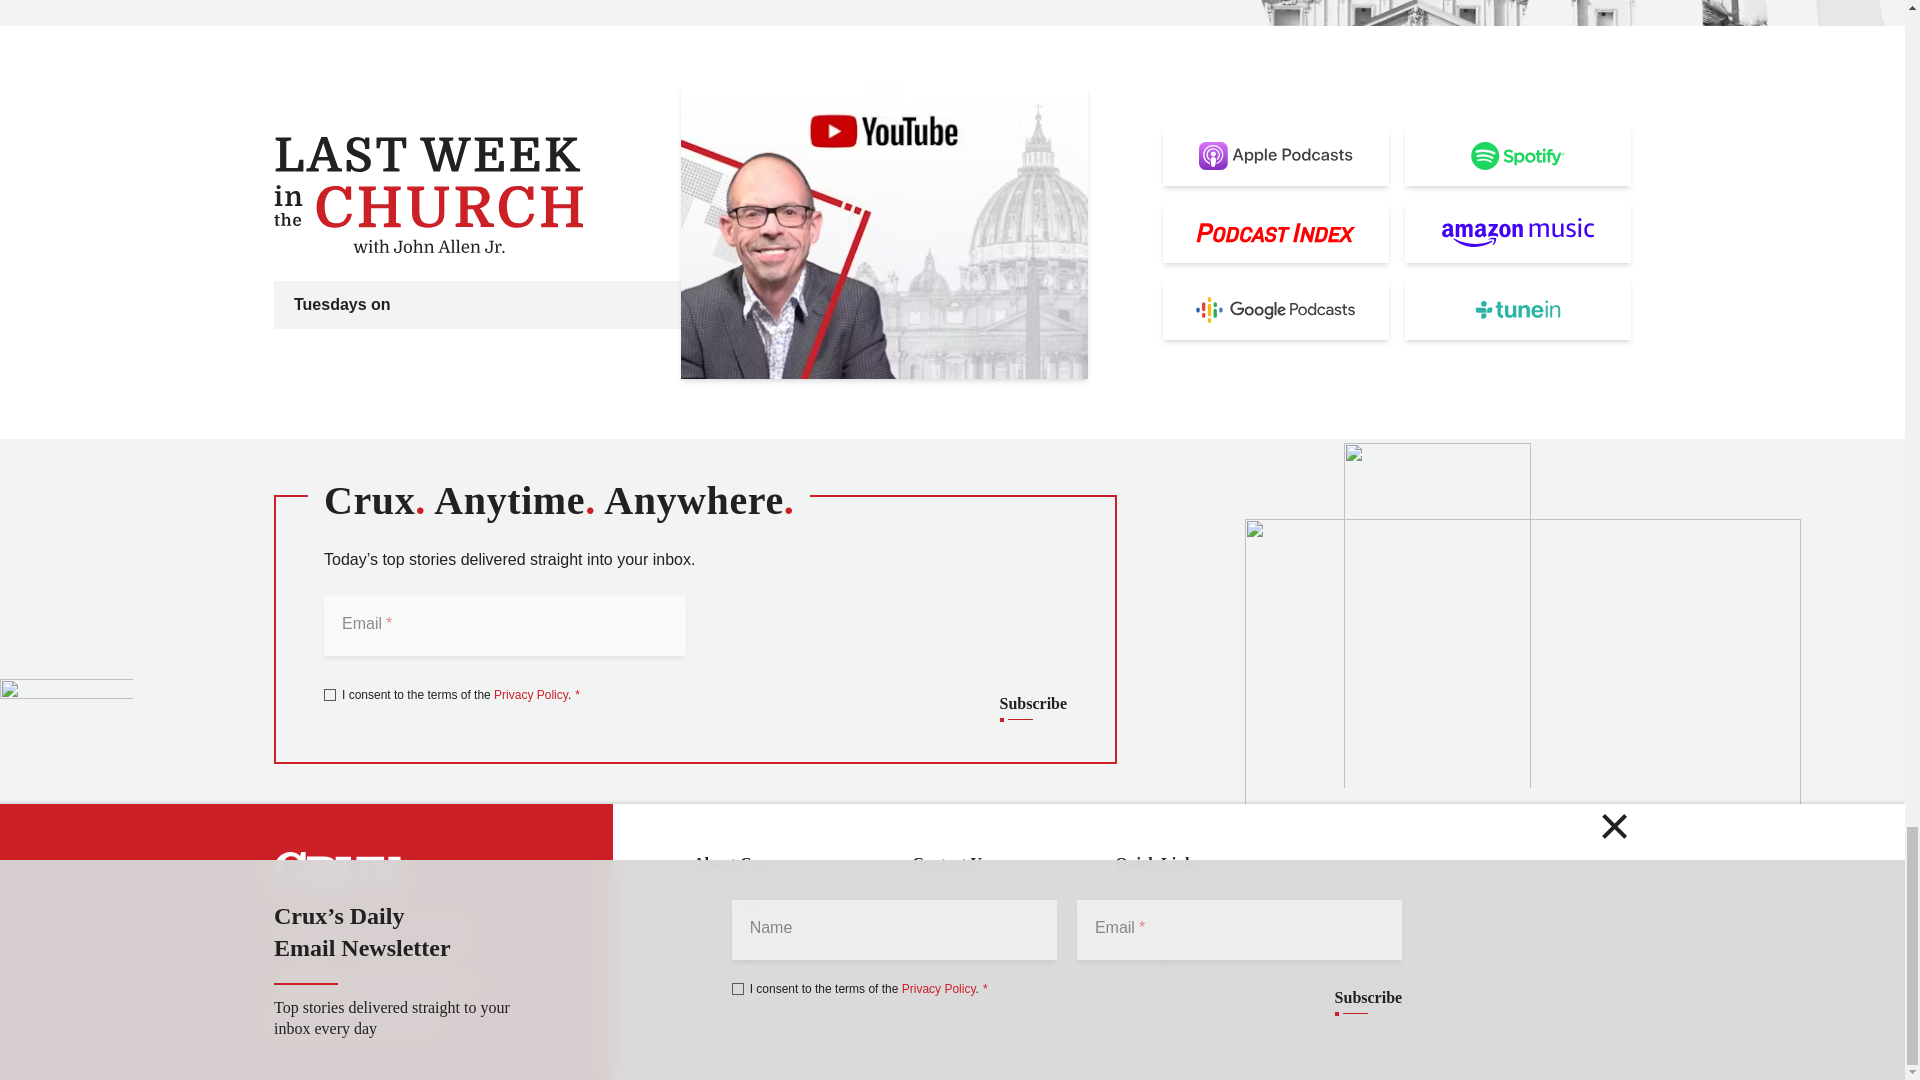 The width and height of the screenshot is (1920, 1080). What do you see at coordinates (330, 694) in the screenshot?
I see `true` at bounding box center [330, 694].